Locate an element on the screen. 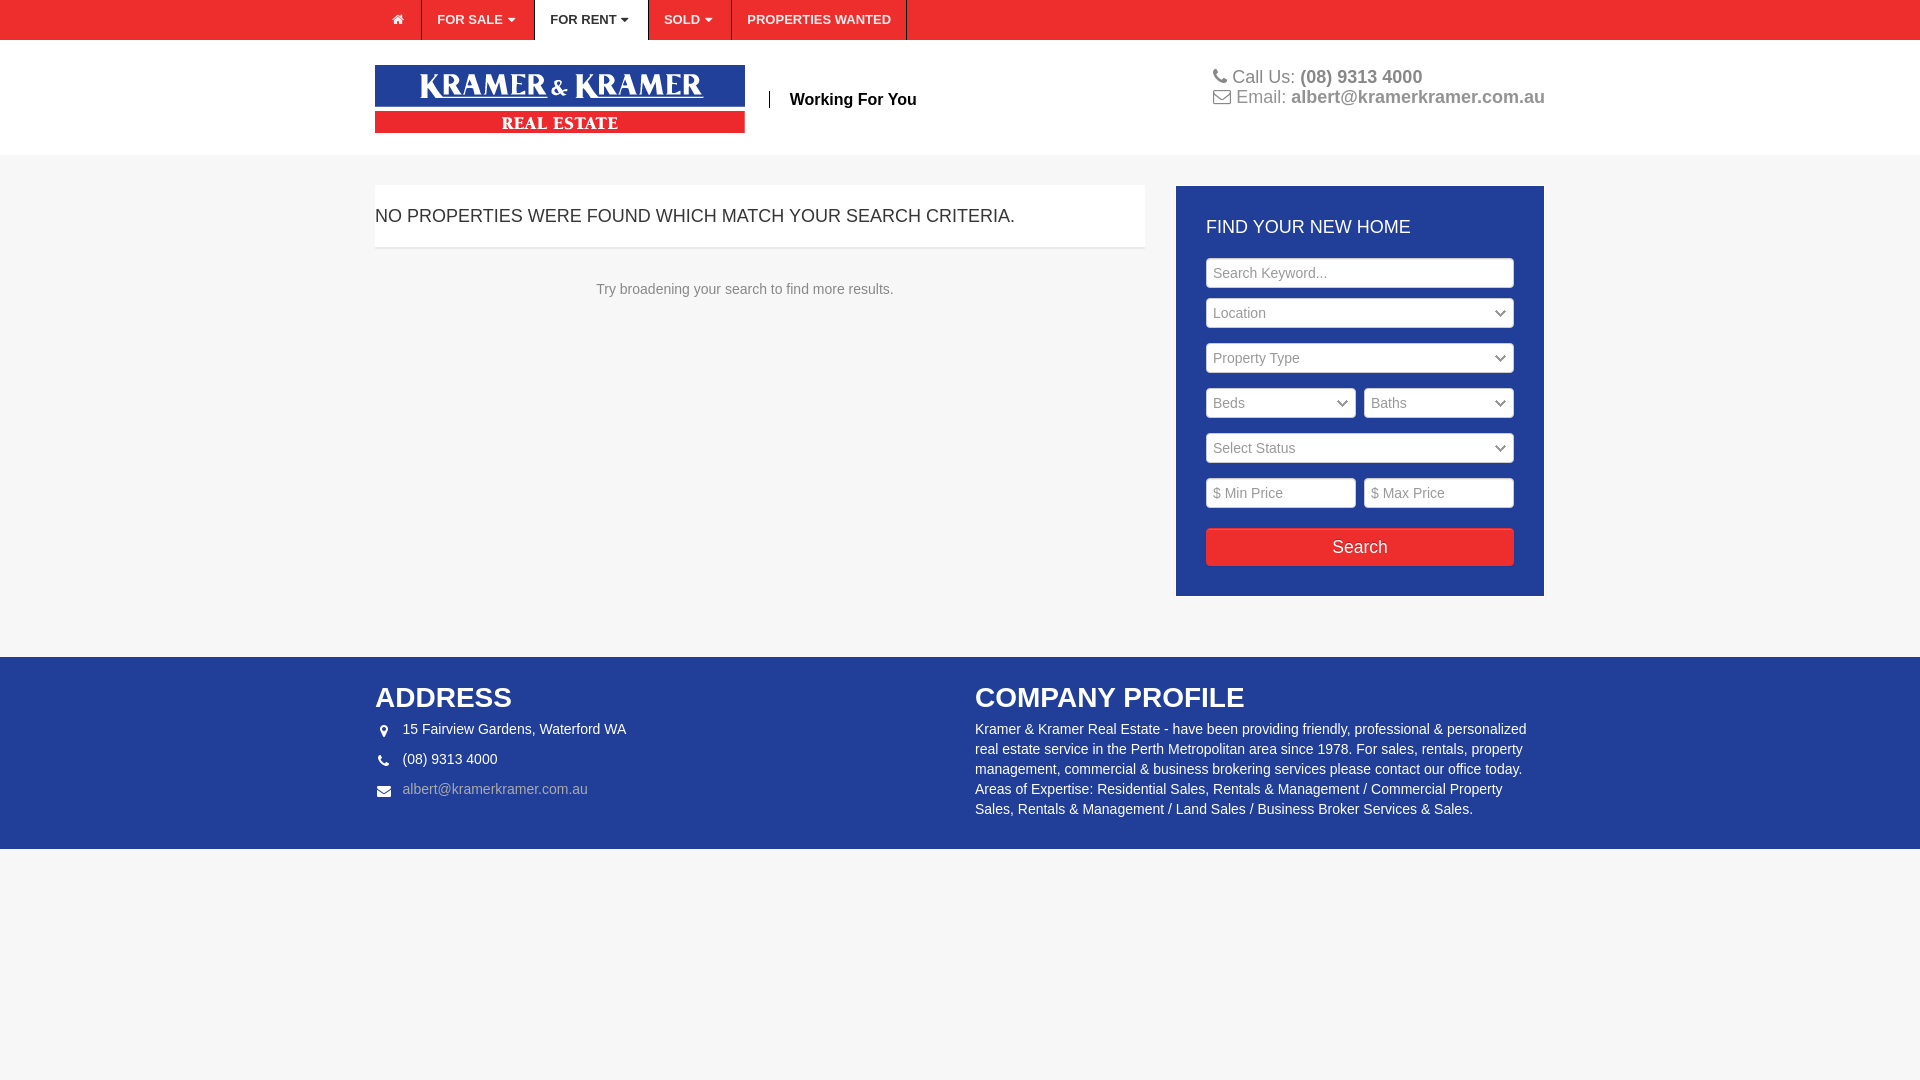 The image size is (1920, 1080). Email: albert@kramerkramer.com.au is located at coordinates (1388, 97).